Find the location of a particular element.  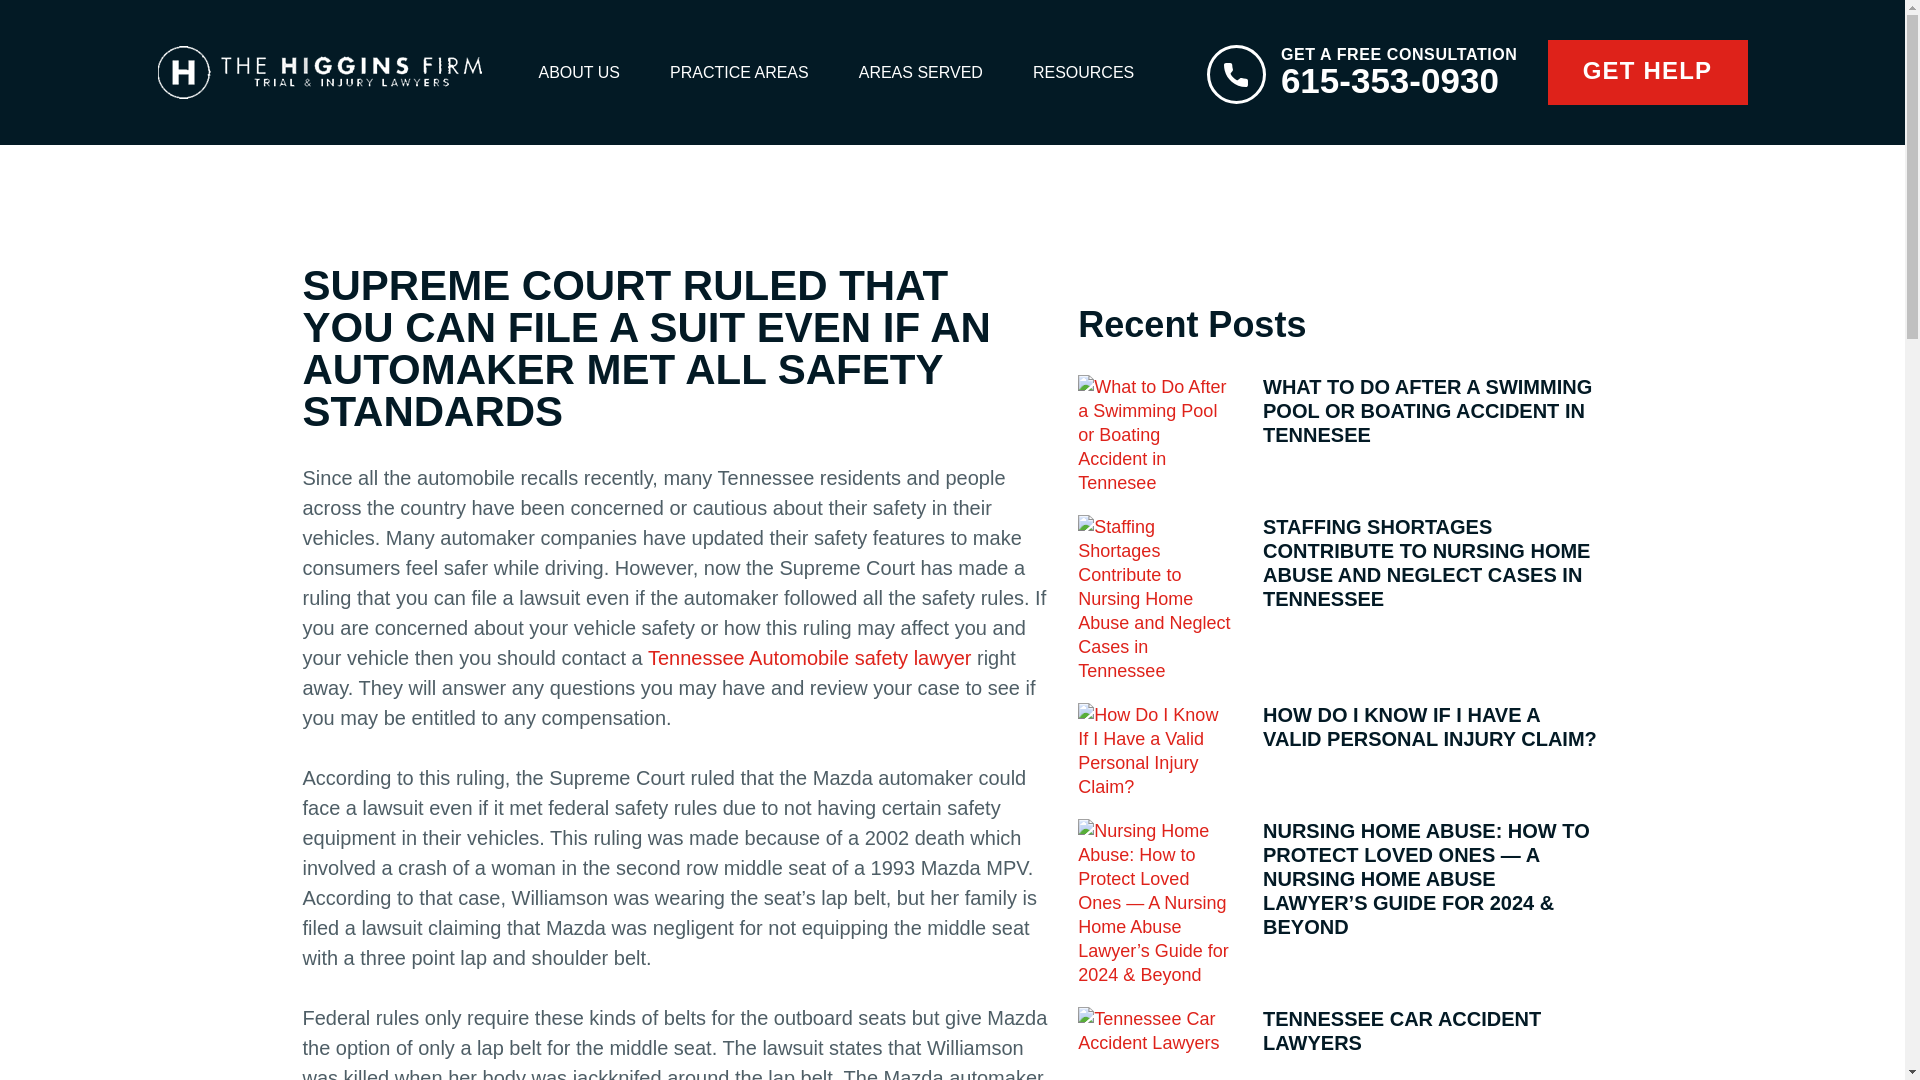

The Higgins Law Firm is located at coordinates (327, 72).